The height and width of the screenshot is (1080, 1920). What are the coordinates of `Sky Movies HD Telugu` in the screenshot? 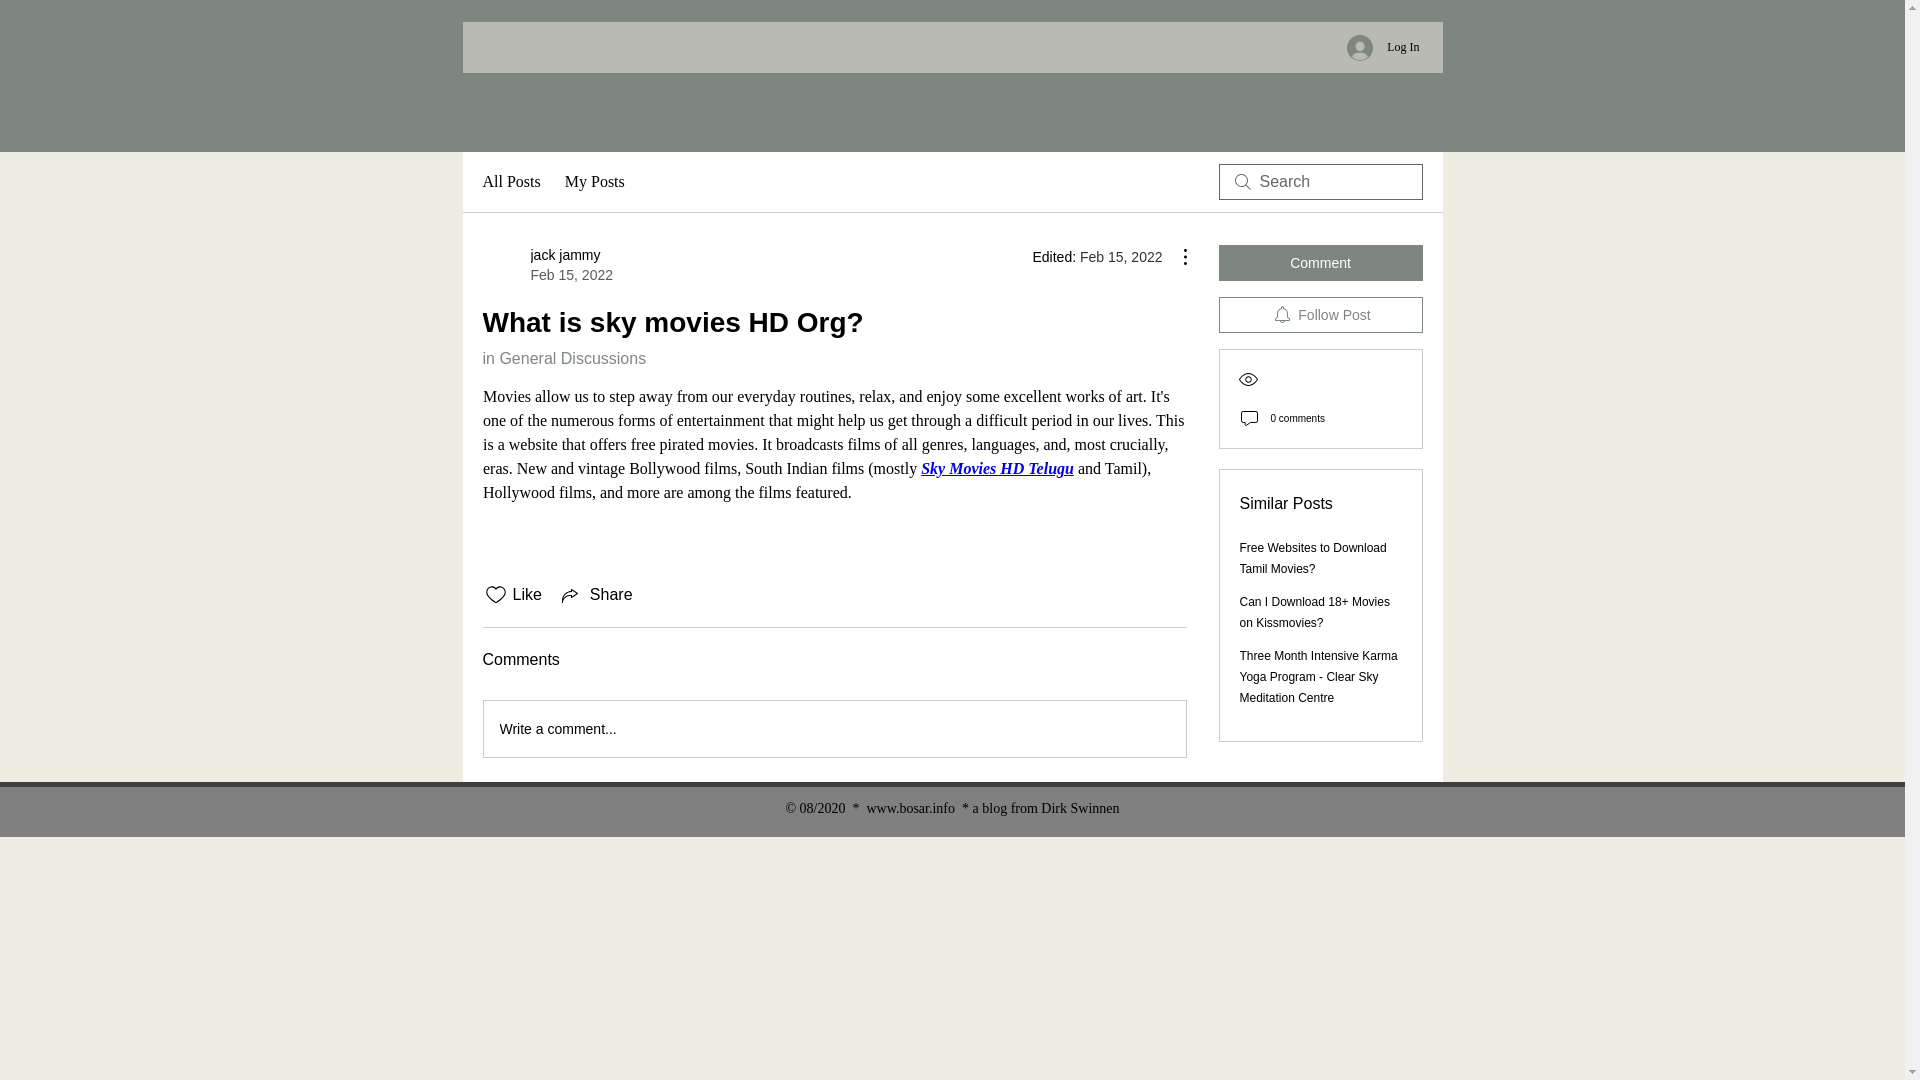 It's located at (546, 265).